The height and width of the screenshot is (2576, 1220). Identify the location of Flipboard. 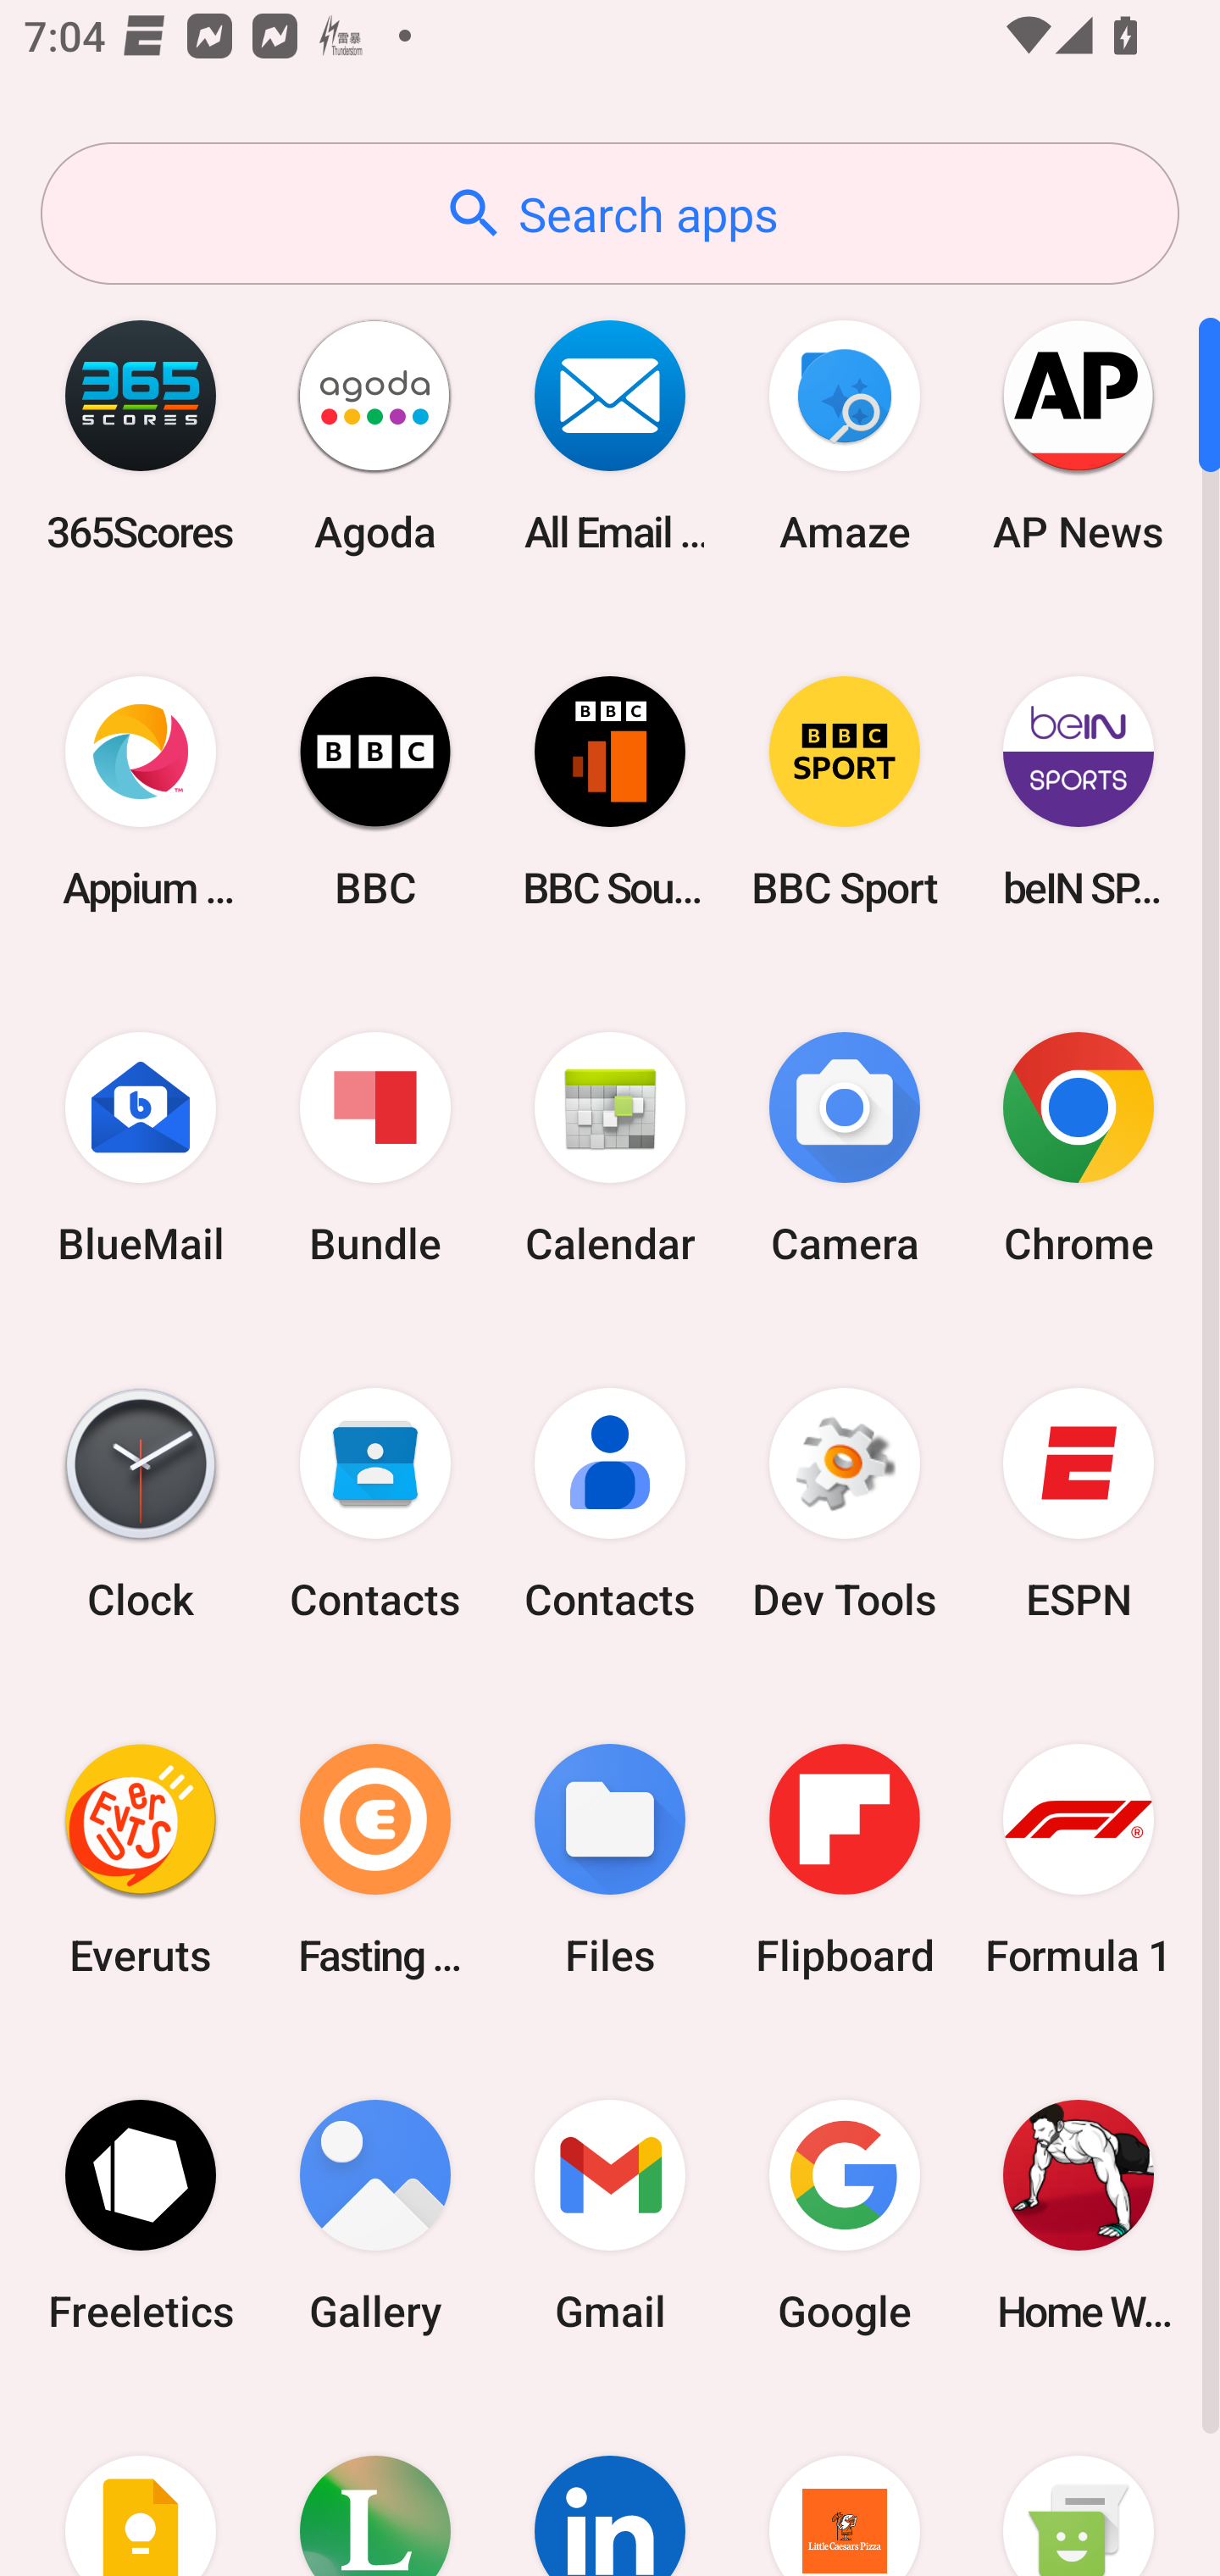
(844, 1859).